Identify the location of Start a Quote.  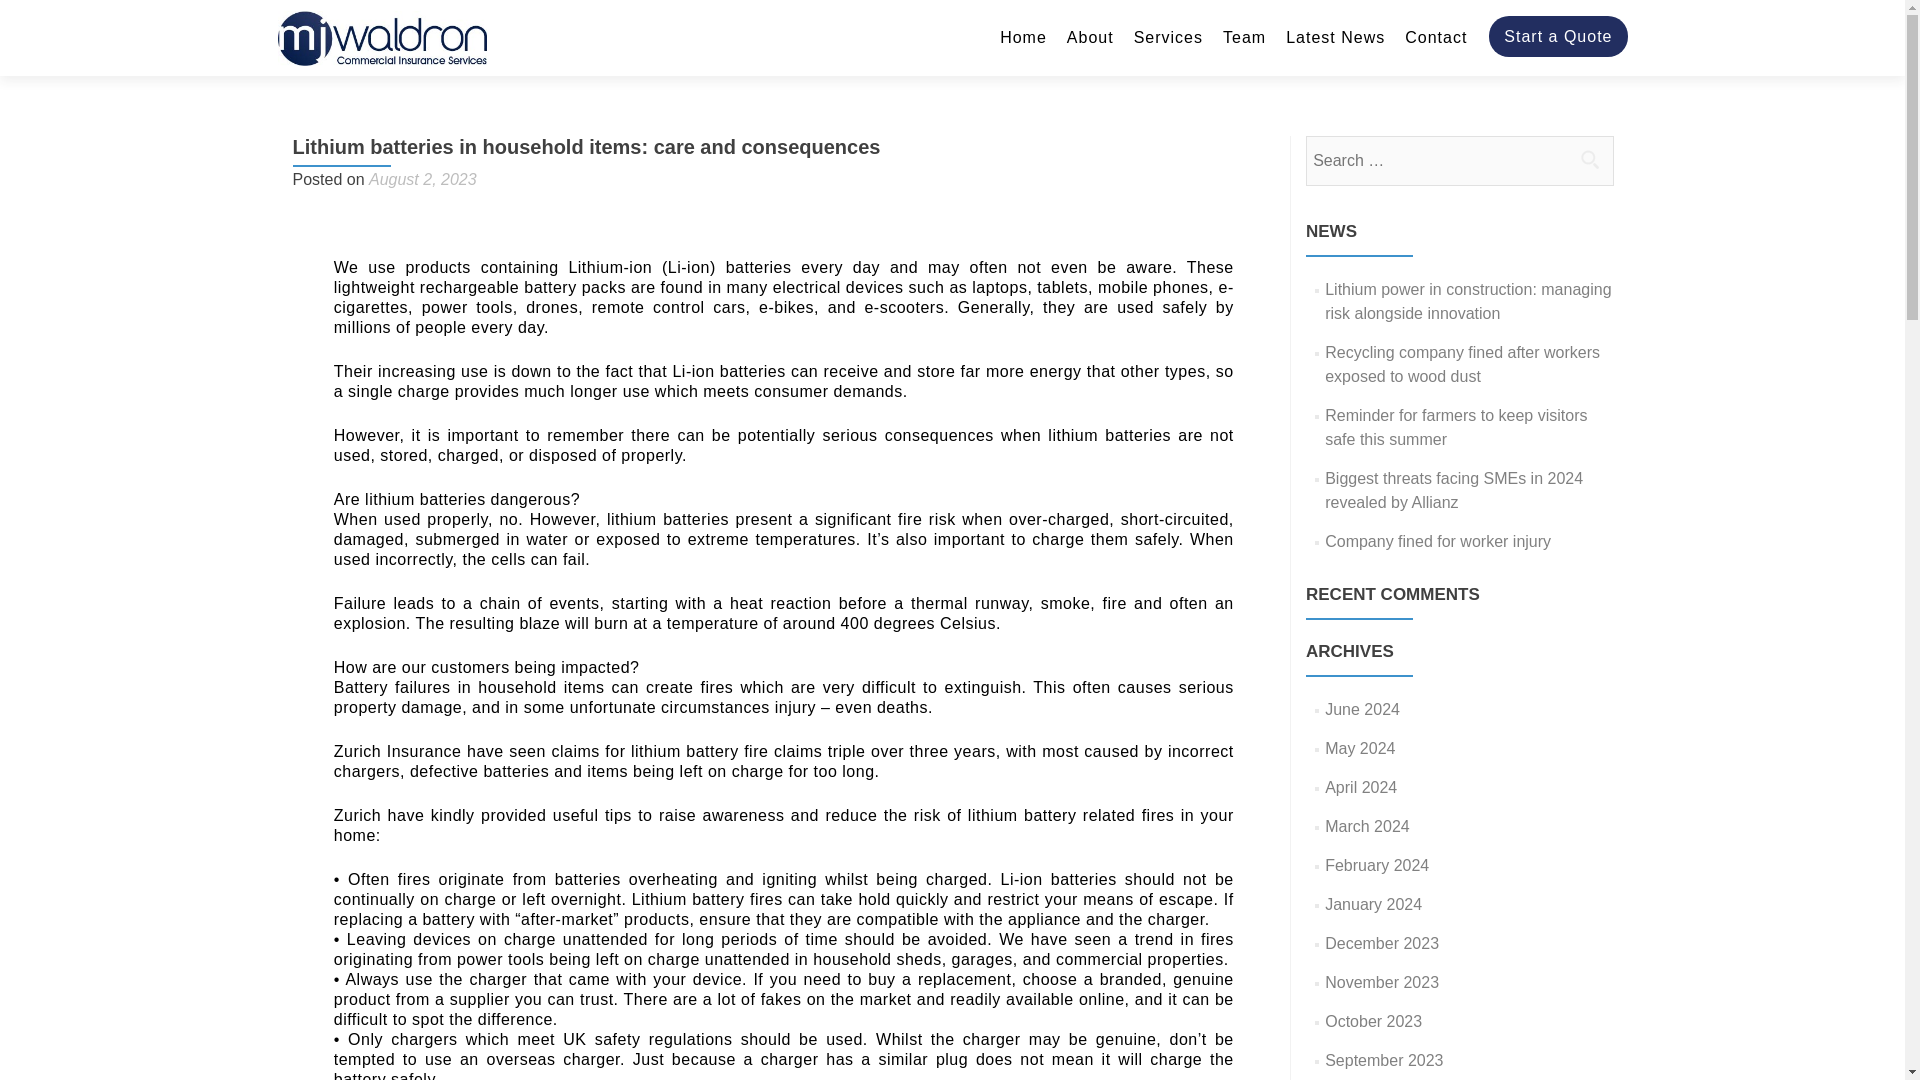
(1558, 36).